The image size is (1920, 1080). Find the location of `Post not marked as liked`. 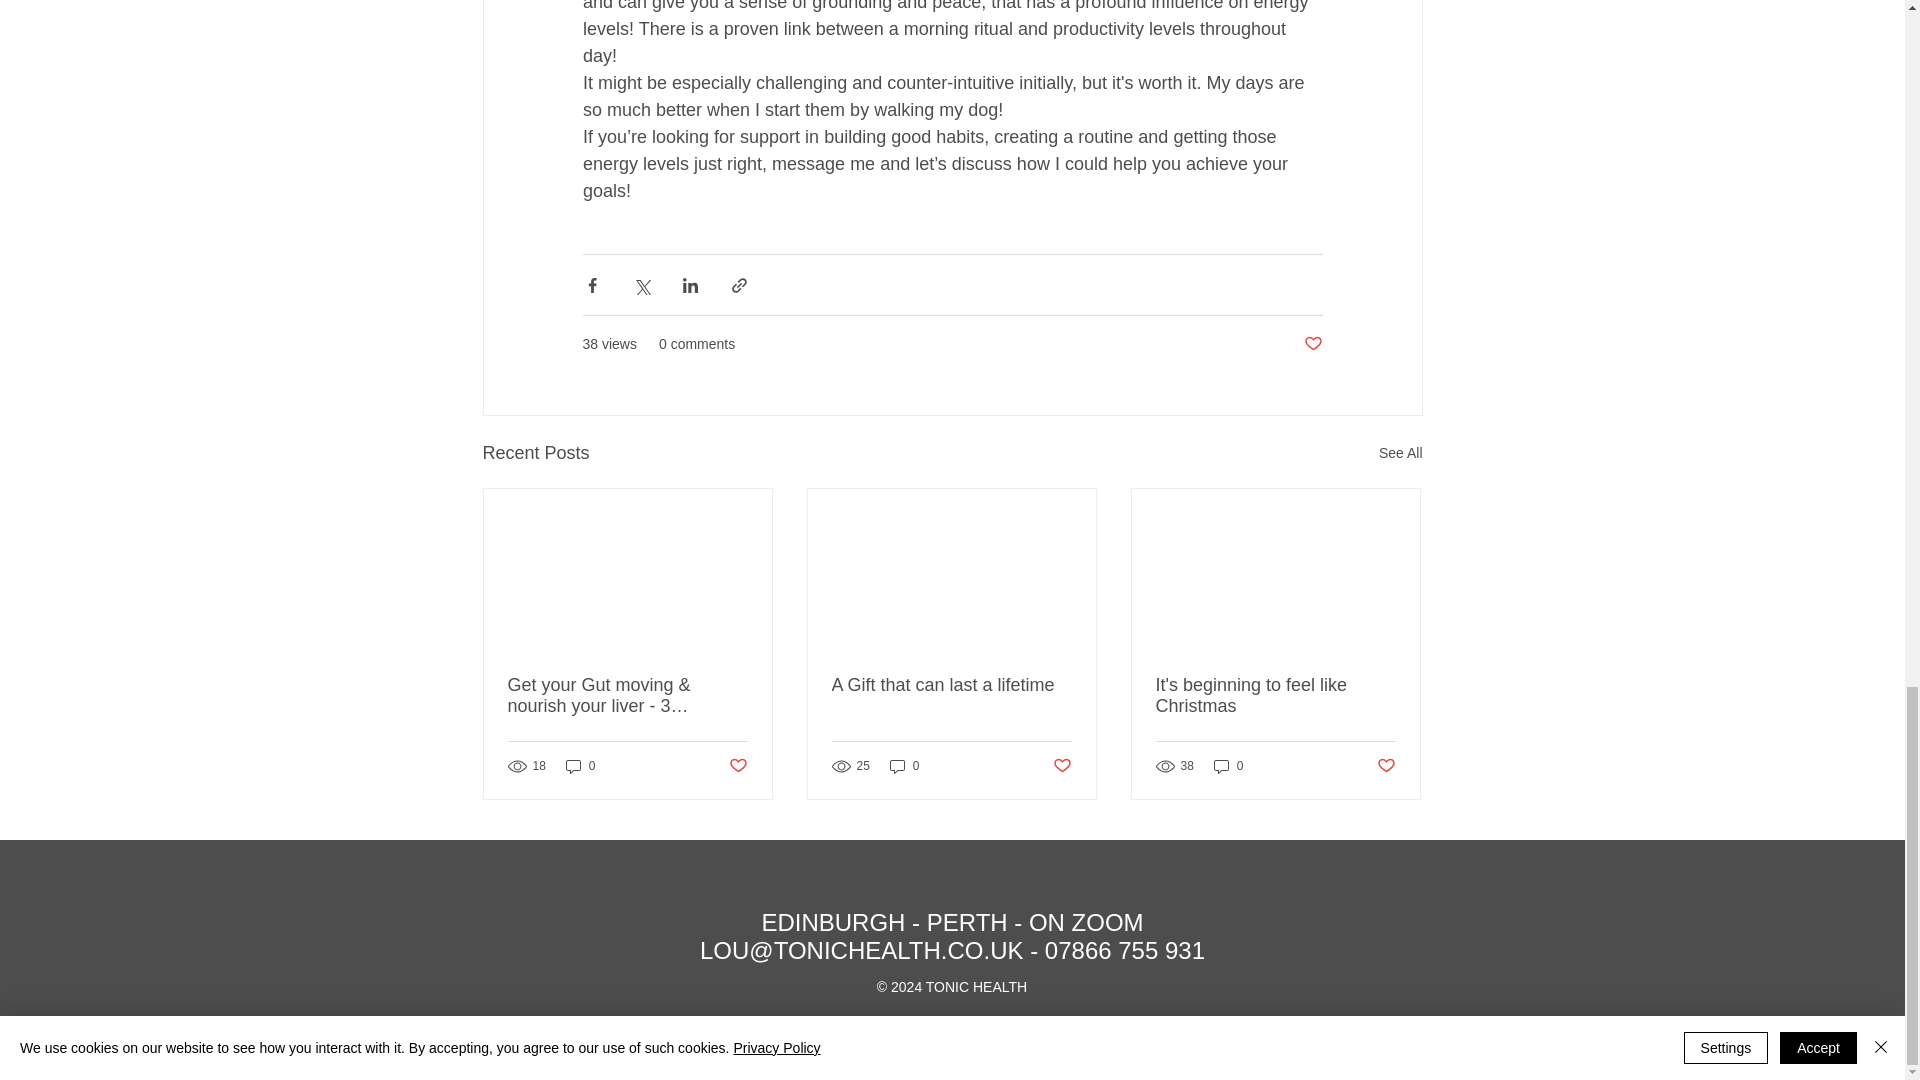

Post not marked as liked is located at coordinates (736, 766).